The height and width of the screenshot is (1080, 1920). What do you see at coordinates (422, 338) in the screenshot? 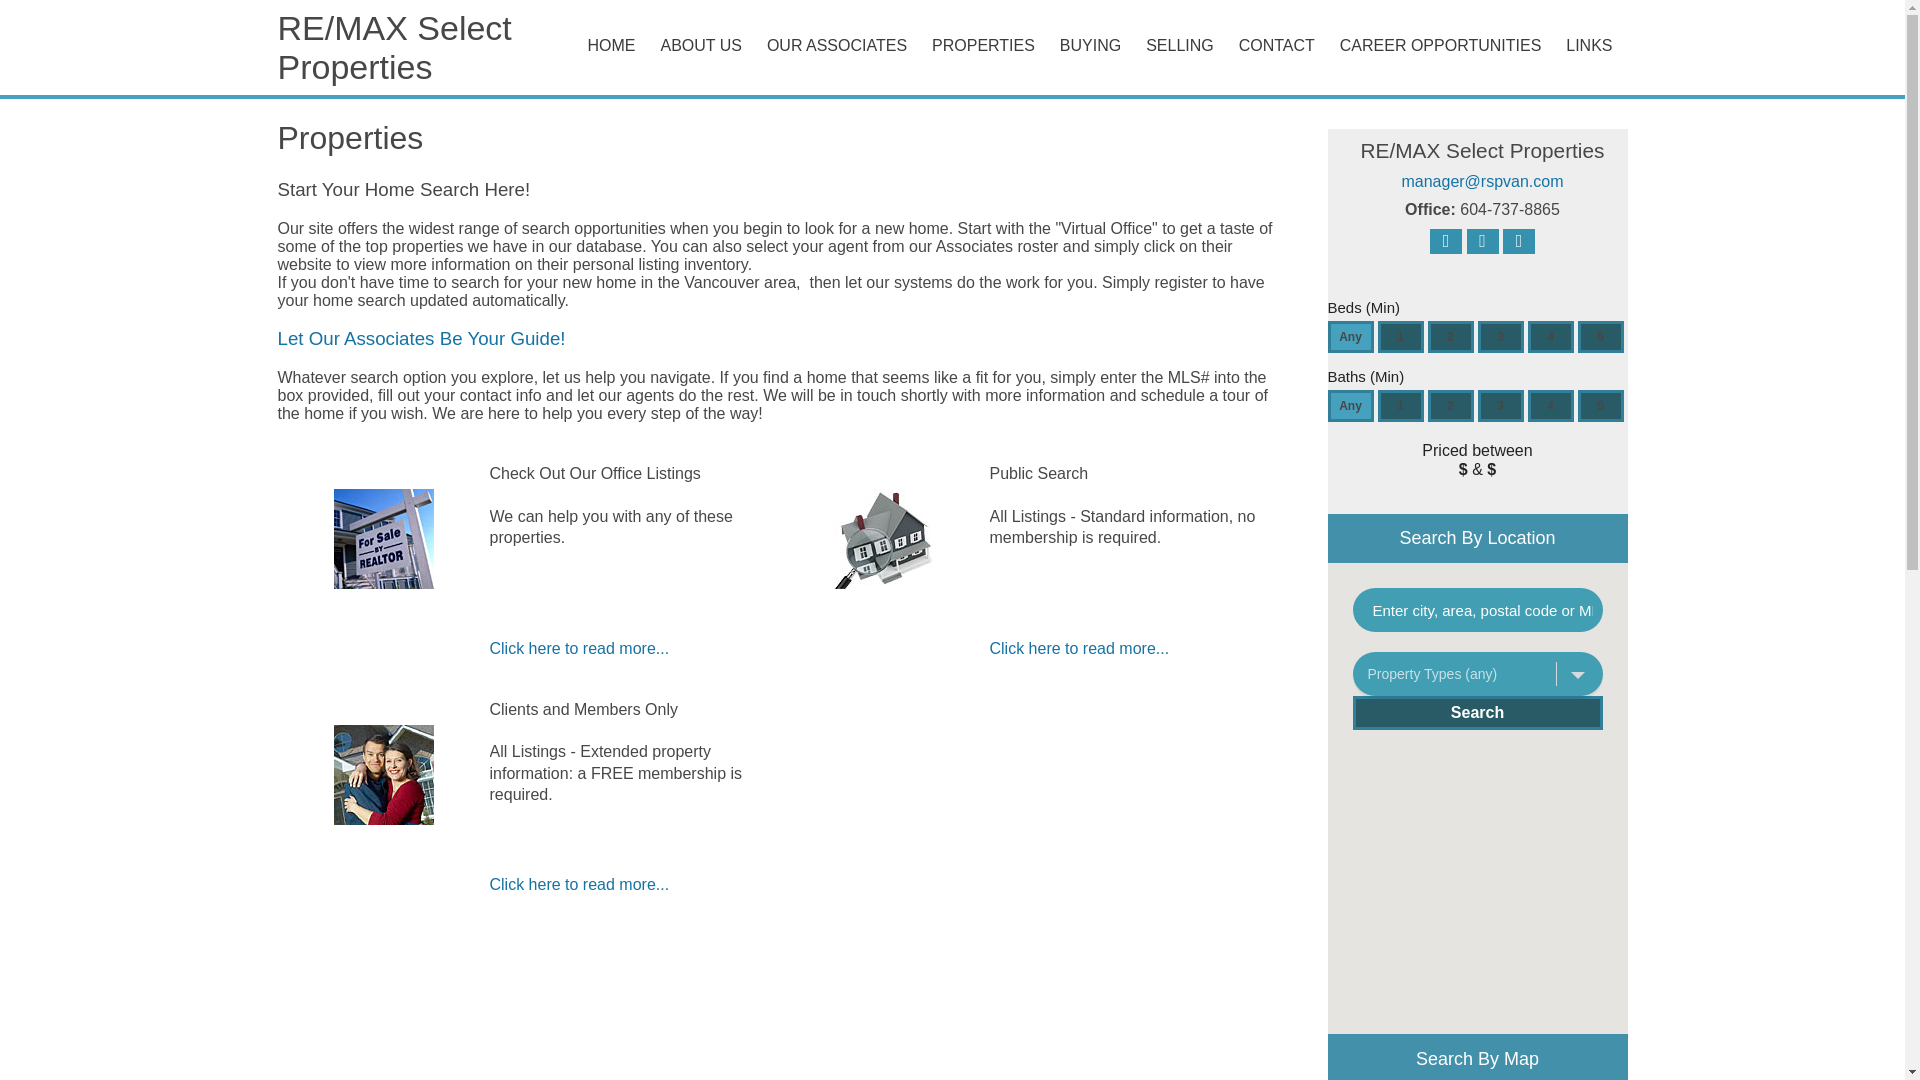
I see `Let Our Associates Be Your Guide!` at bounding box center [422, 338].